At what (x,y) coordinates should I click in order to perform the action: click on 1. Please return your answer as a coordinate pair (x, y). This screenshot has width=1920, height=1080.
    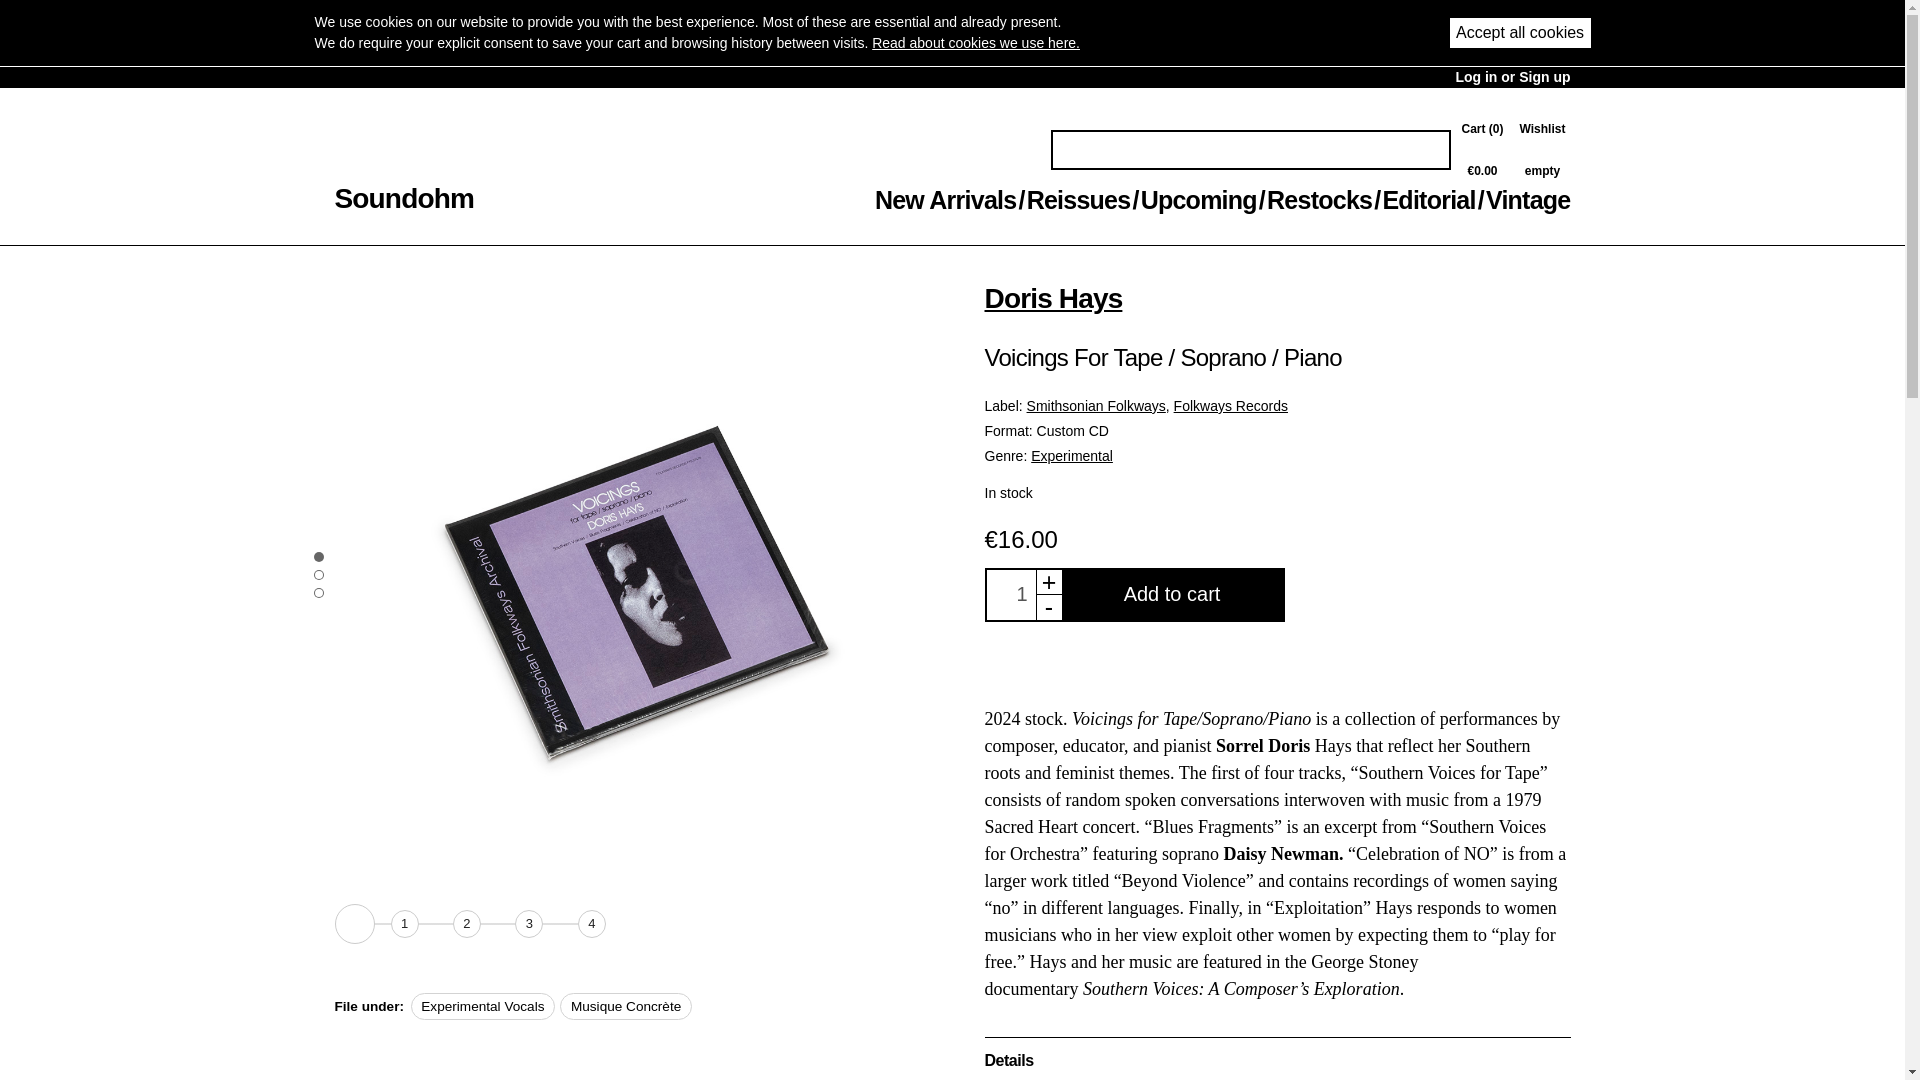
    Looking at the image, I should click on (1011, 594).